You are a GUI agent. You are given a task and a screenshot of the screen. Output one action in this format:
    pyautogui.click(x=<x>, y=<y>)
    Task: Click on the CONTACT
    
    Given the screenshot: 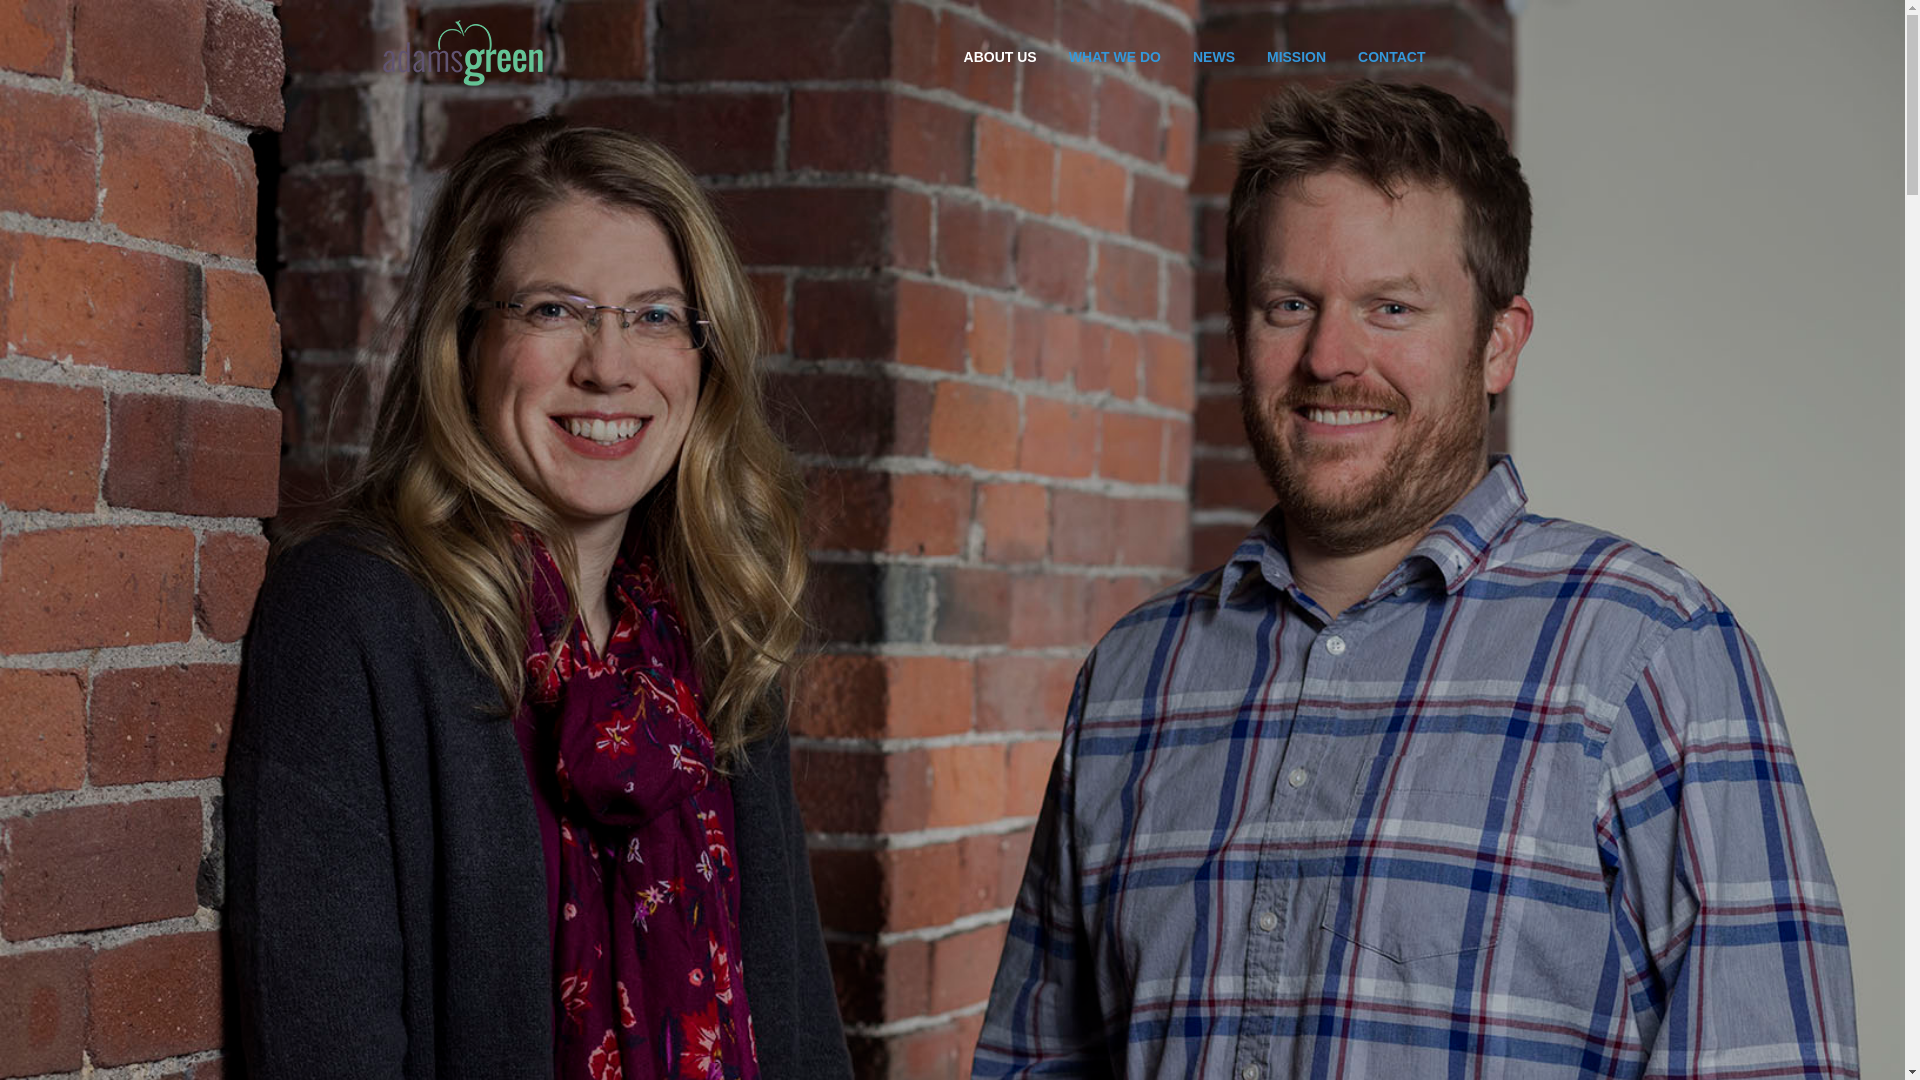 What is the action you would take?
    pyautogui.click(x=1392, y=56)
    